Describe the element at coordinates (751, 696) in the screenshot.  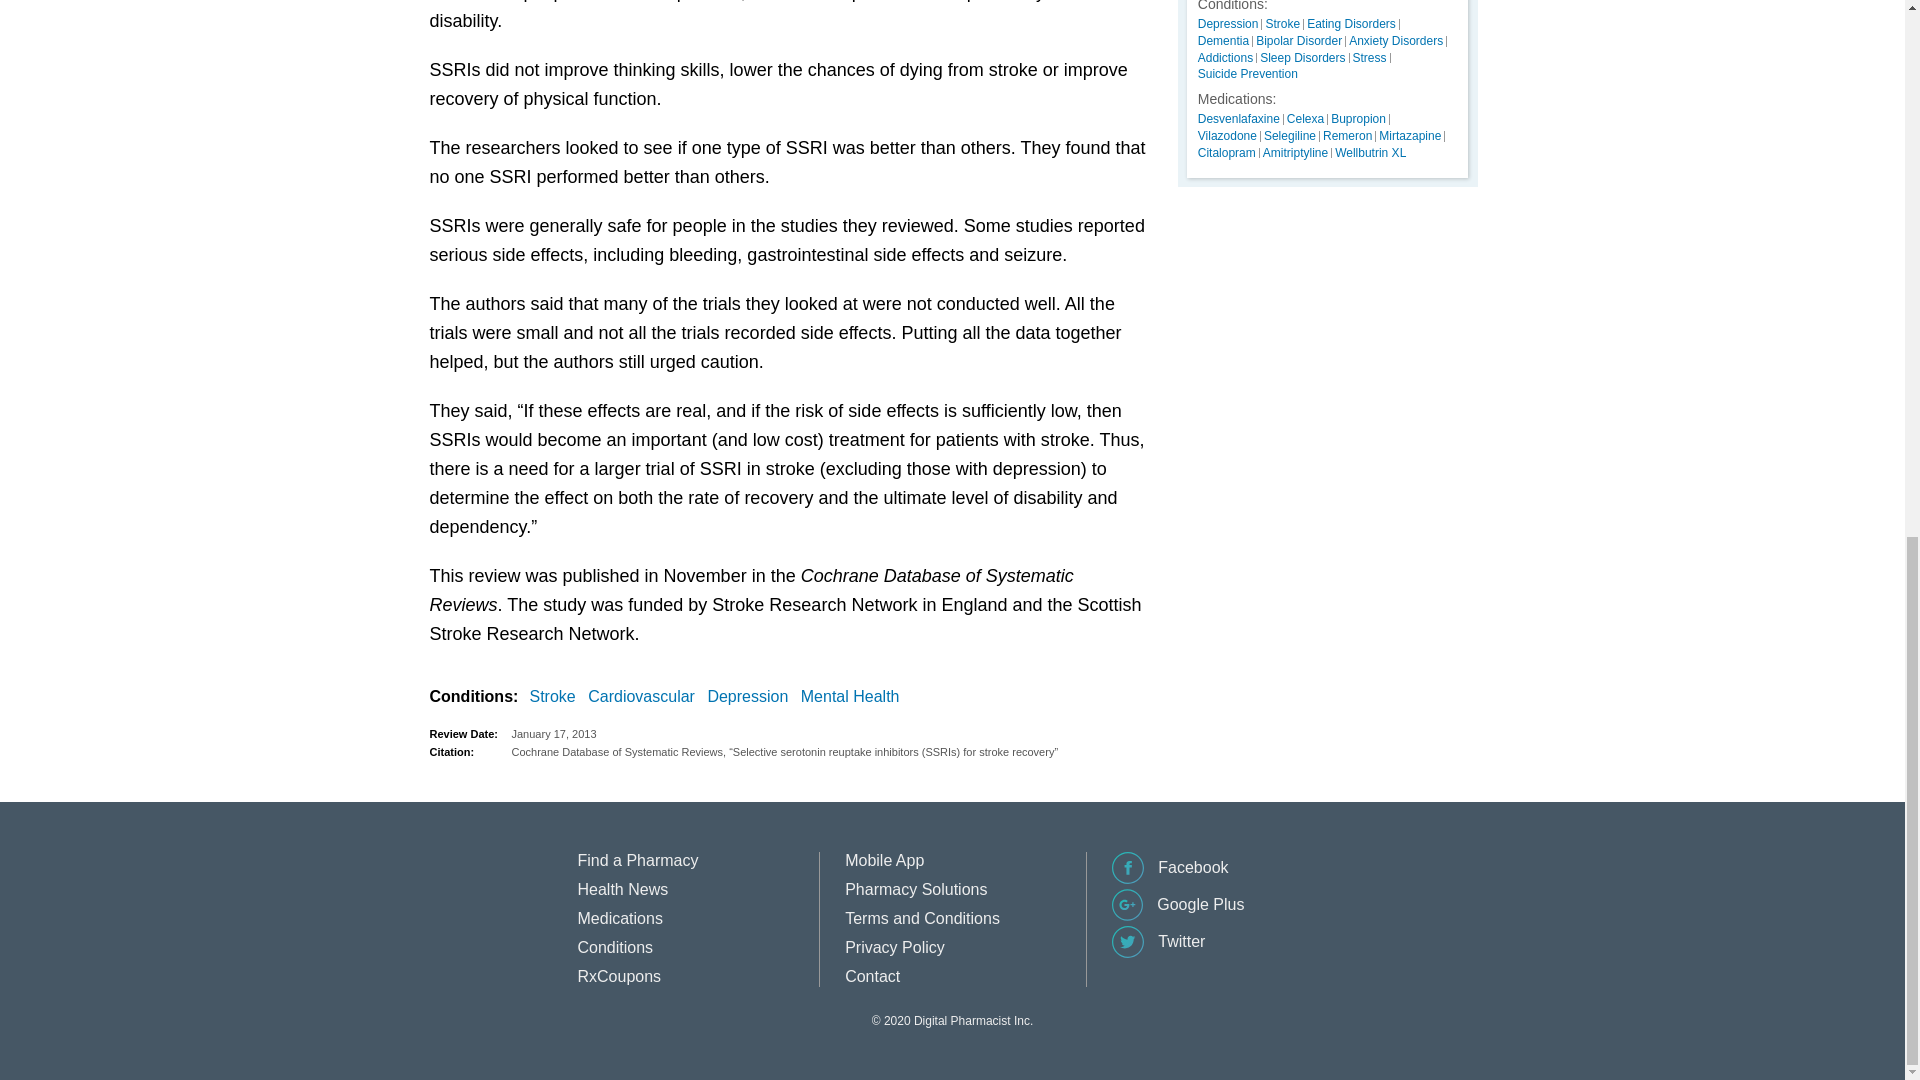
I see `Depression` at that location.